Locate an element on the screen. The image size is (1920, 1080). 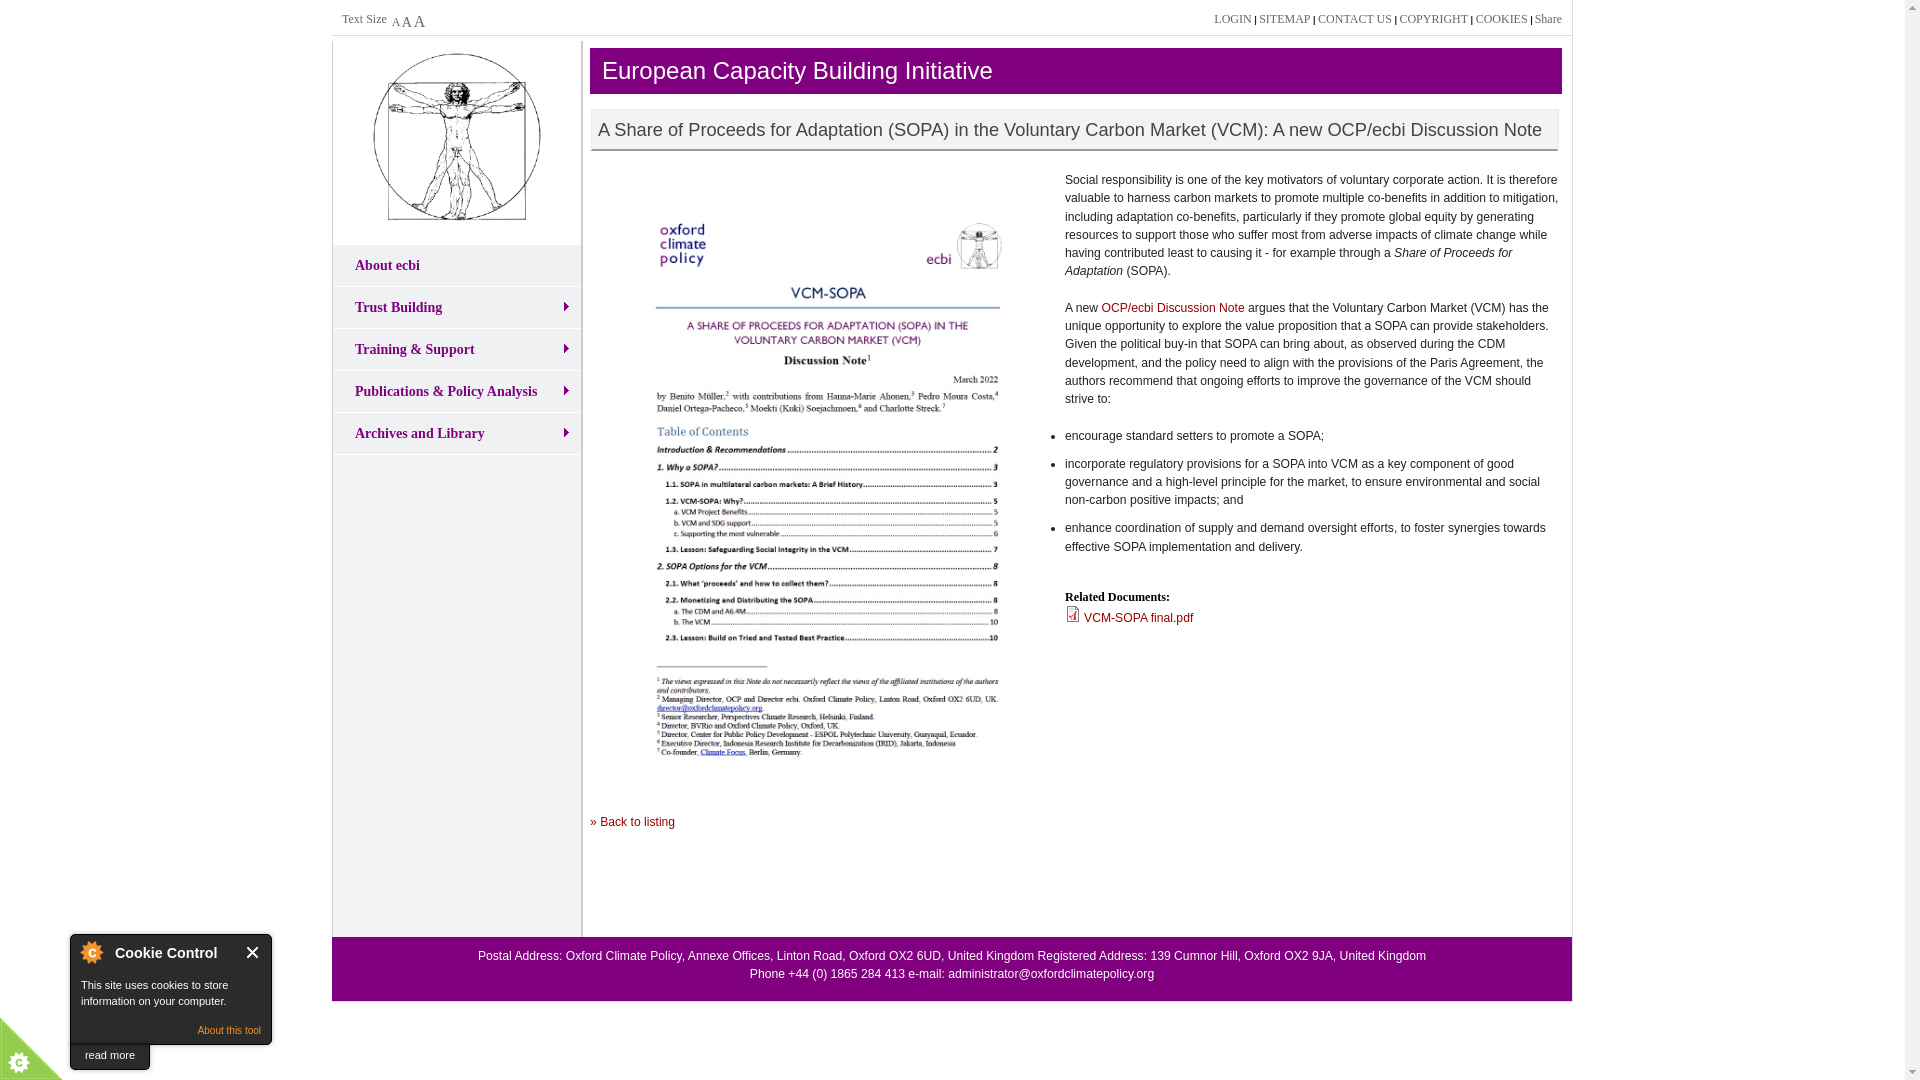
About this tool is located at coordinates (229, 1030).